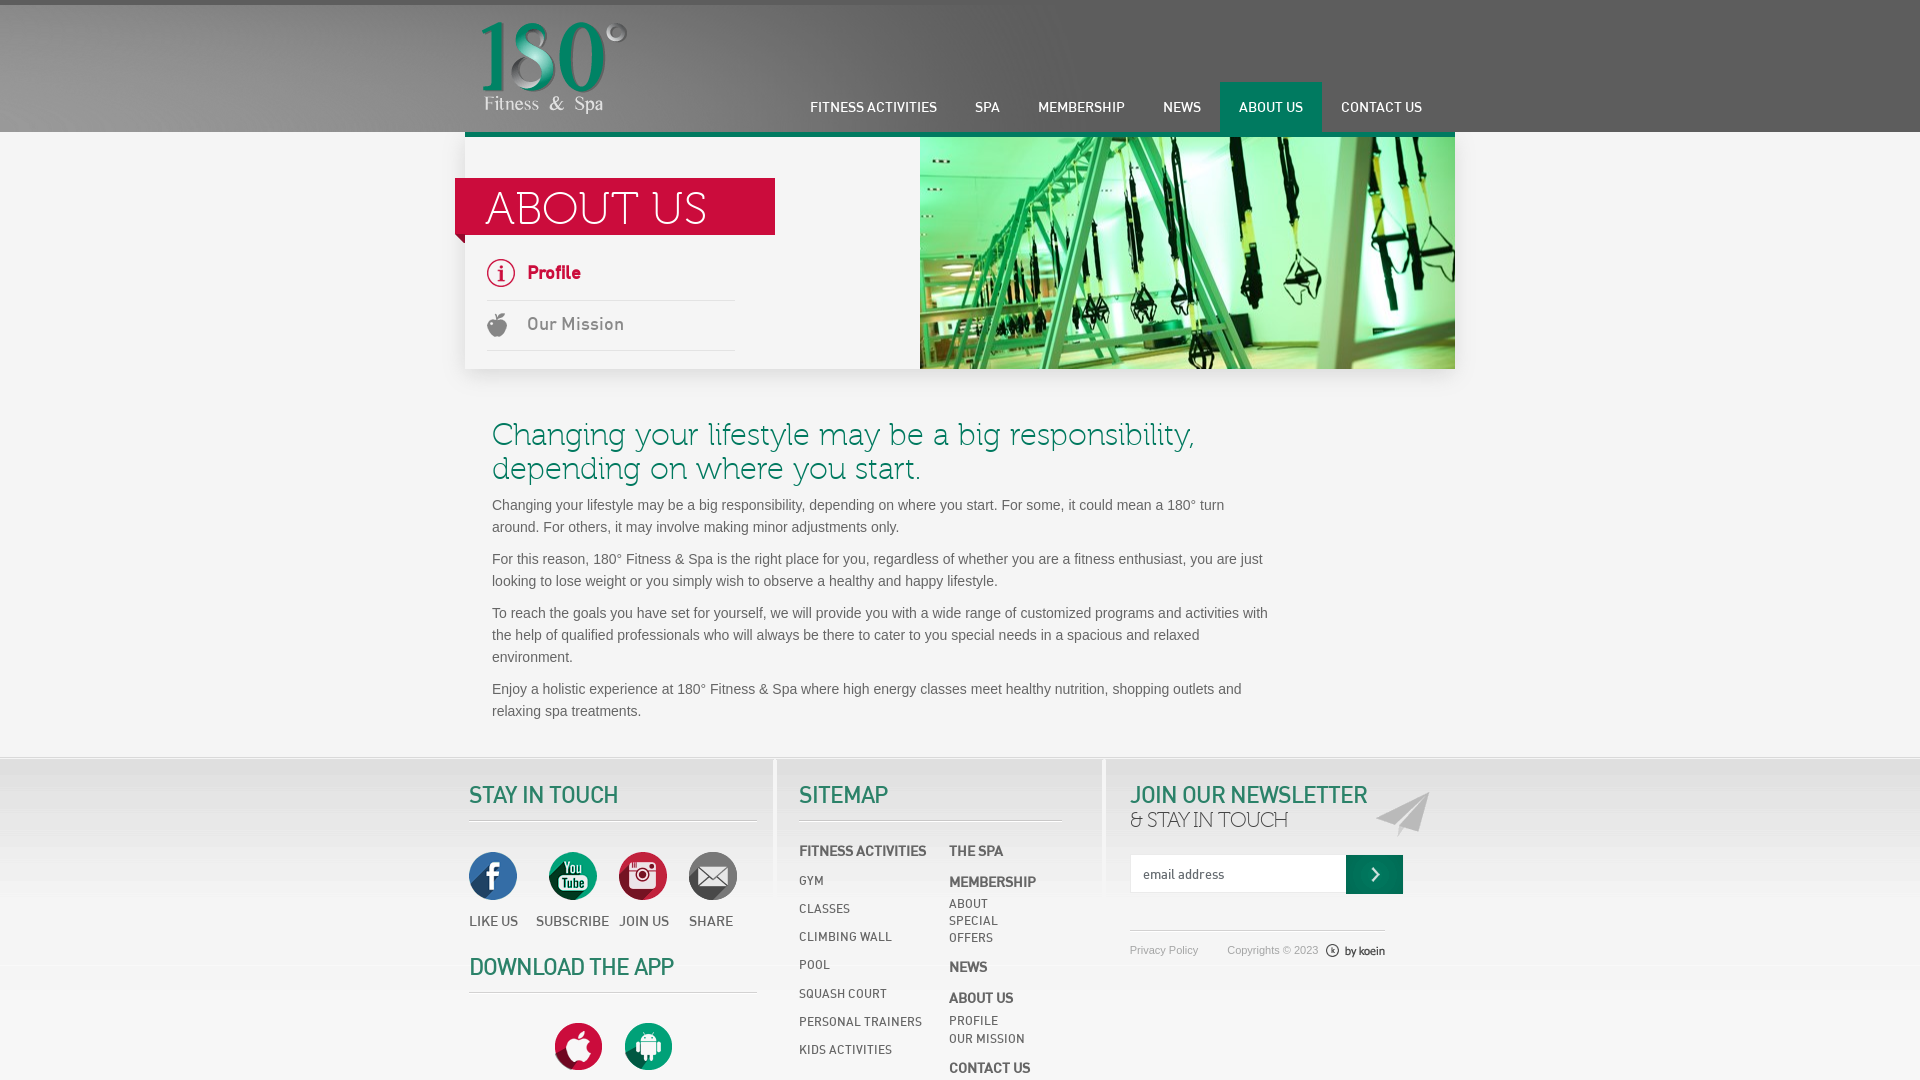 This screenshot has width=1920, height=1080. I want to click on ABOUT US, so click(1271, 107).